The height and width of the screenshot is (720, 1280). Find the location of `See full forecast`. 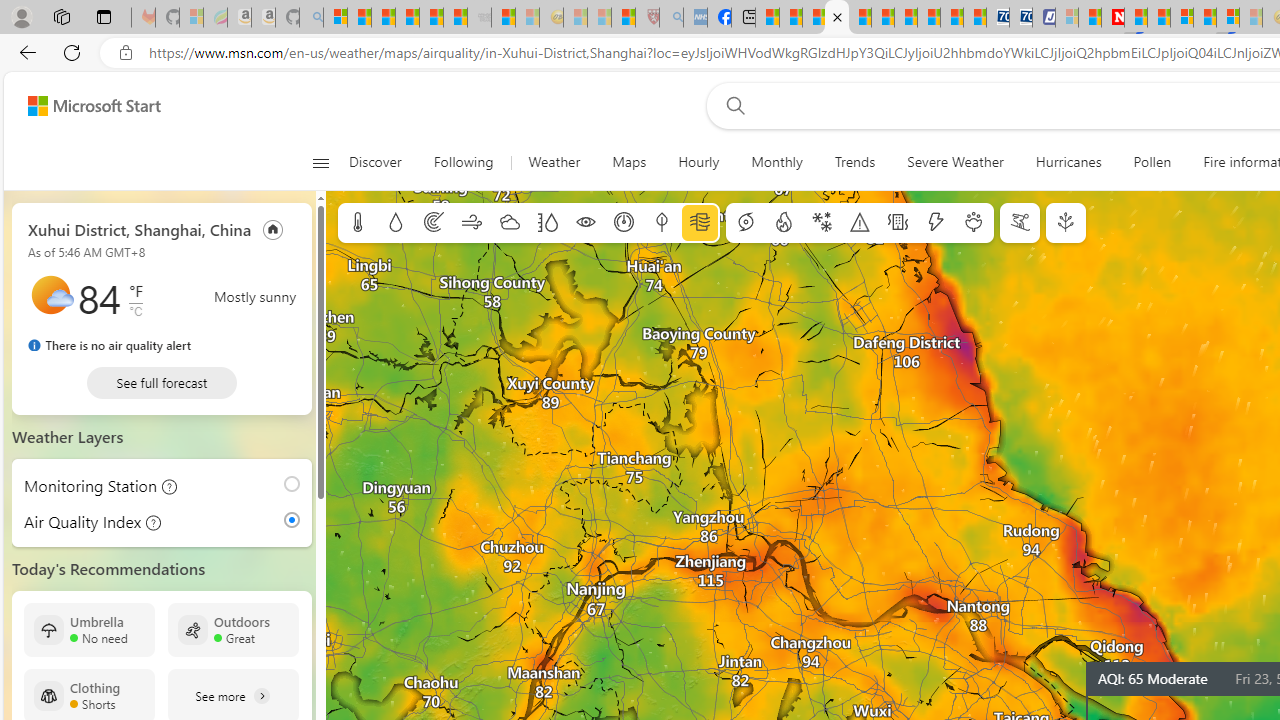

See full forecast is located at coordinates (162, 382).